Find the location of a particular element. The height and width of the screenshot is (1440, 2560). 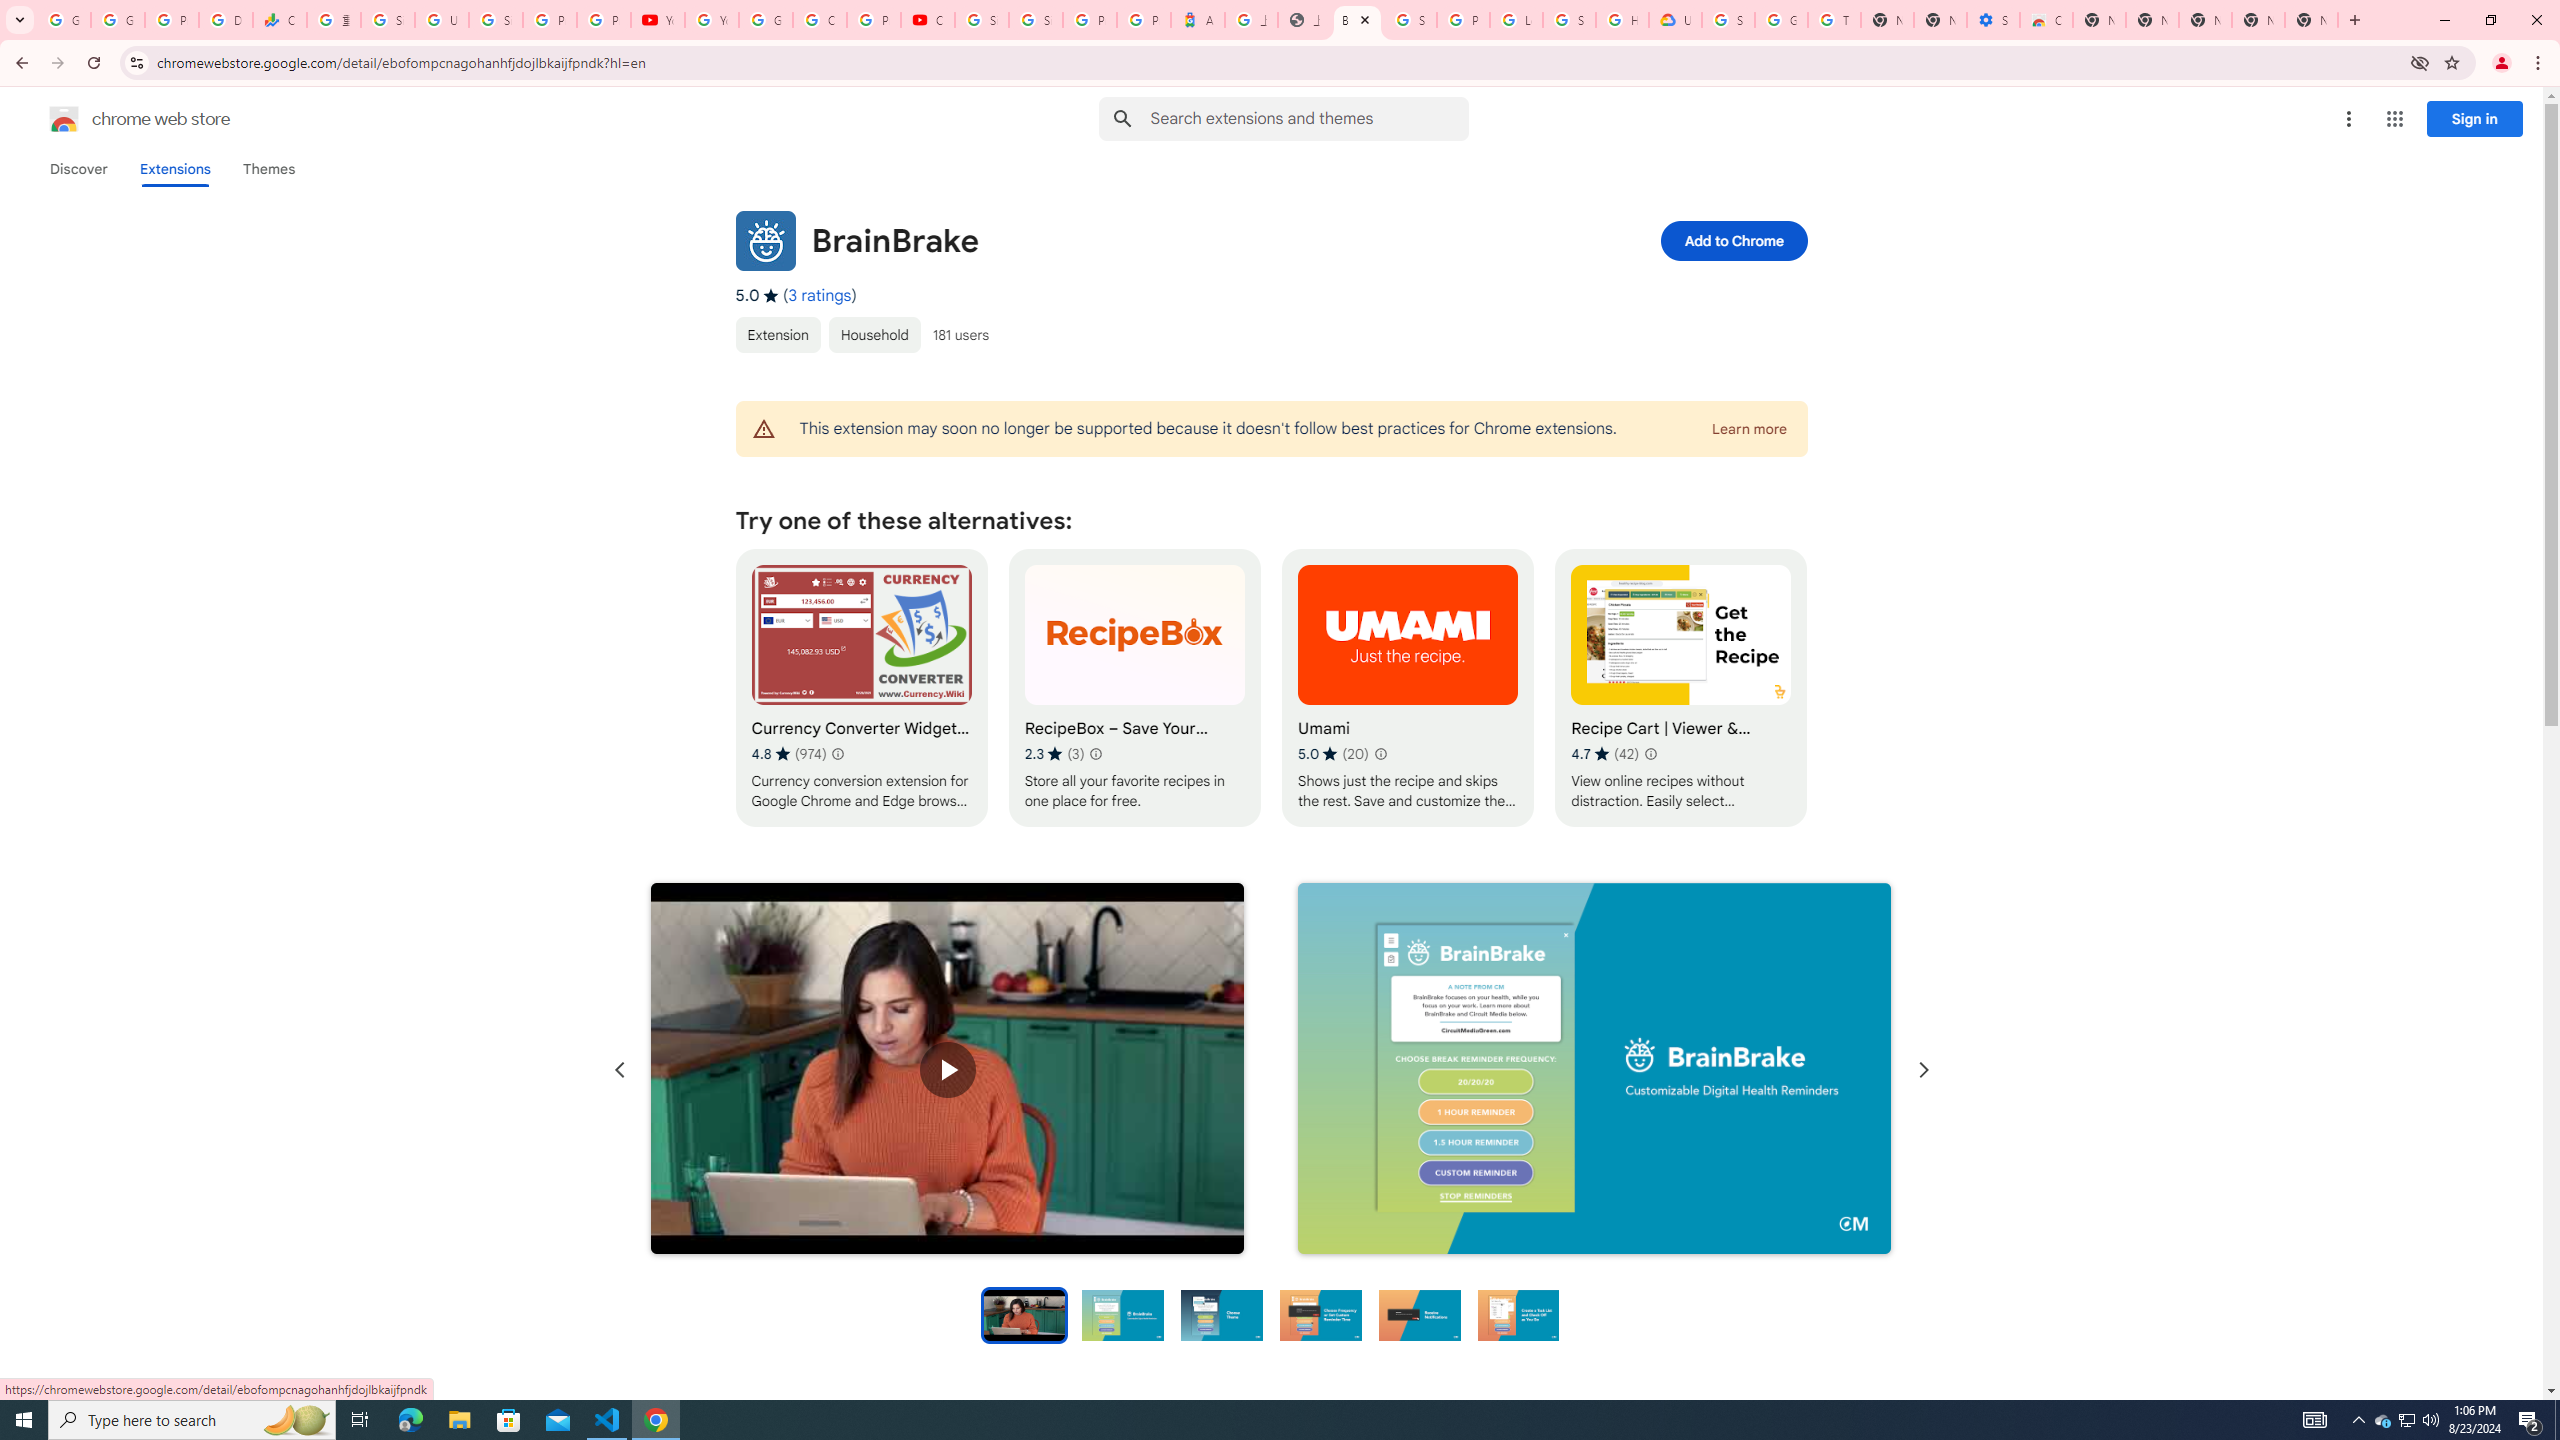

Sign in - Google Accounts is located at coordinates (1410, 20).